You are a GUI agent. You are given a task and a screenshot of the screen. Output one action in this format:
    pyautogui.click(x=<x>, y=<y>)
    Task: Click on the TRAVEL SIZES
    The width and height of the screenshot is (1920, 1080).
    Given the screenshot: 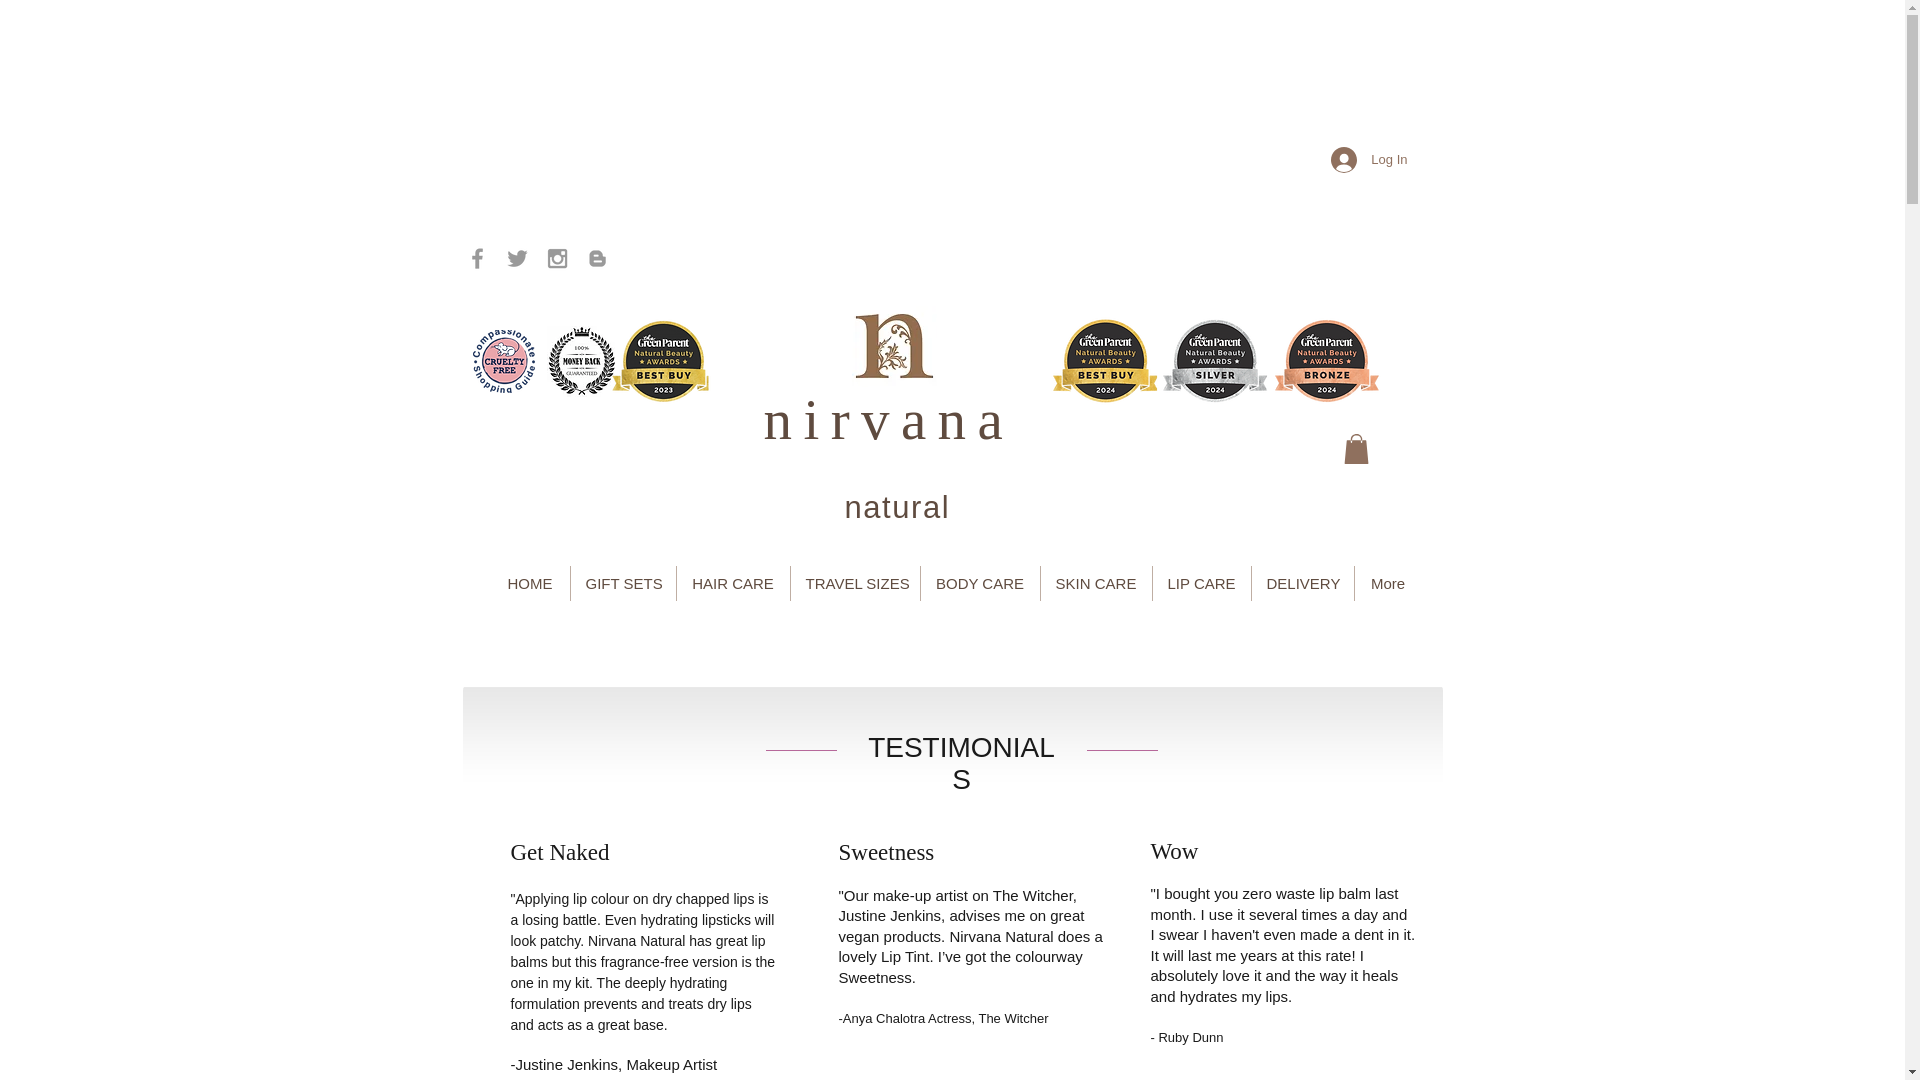 What is the action you would take?
    pyautogui.click(x=854, y=582)
    